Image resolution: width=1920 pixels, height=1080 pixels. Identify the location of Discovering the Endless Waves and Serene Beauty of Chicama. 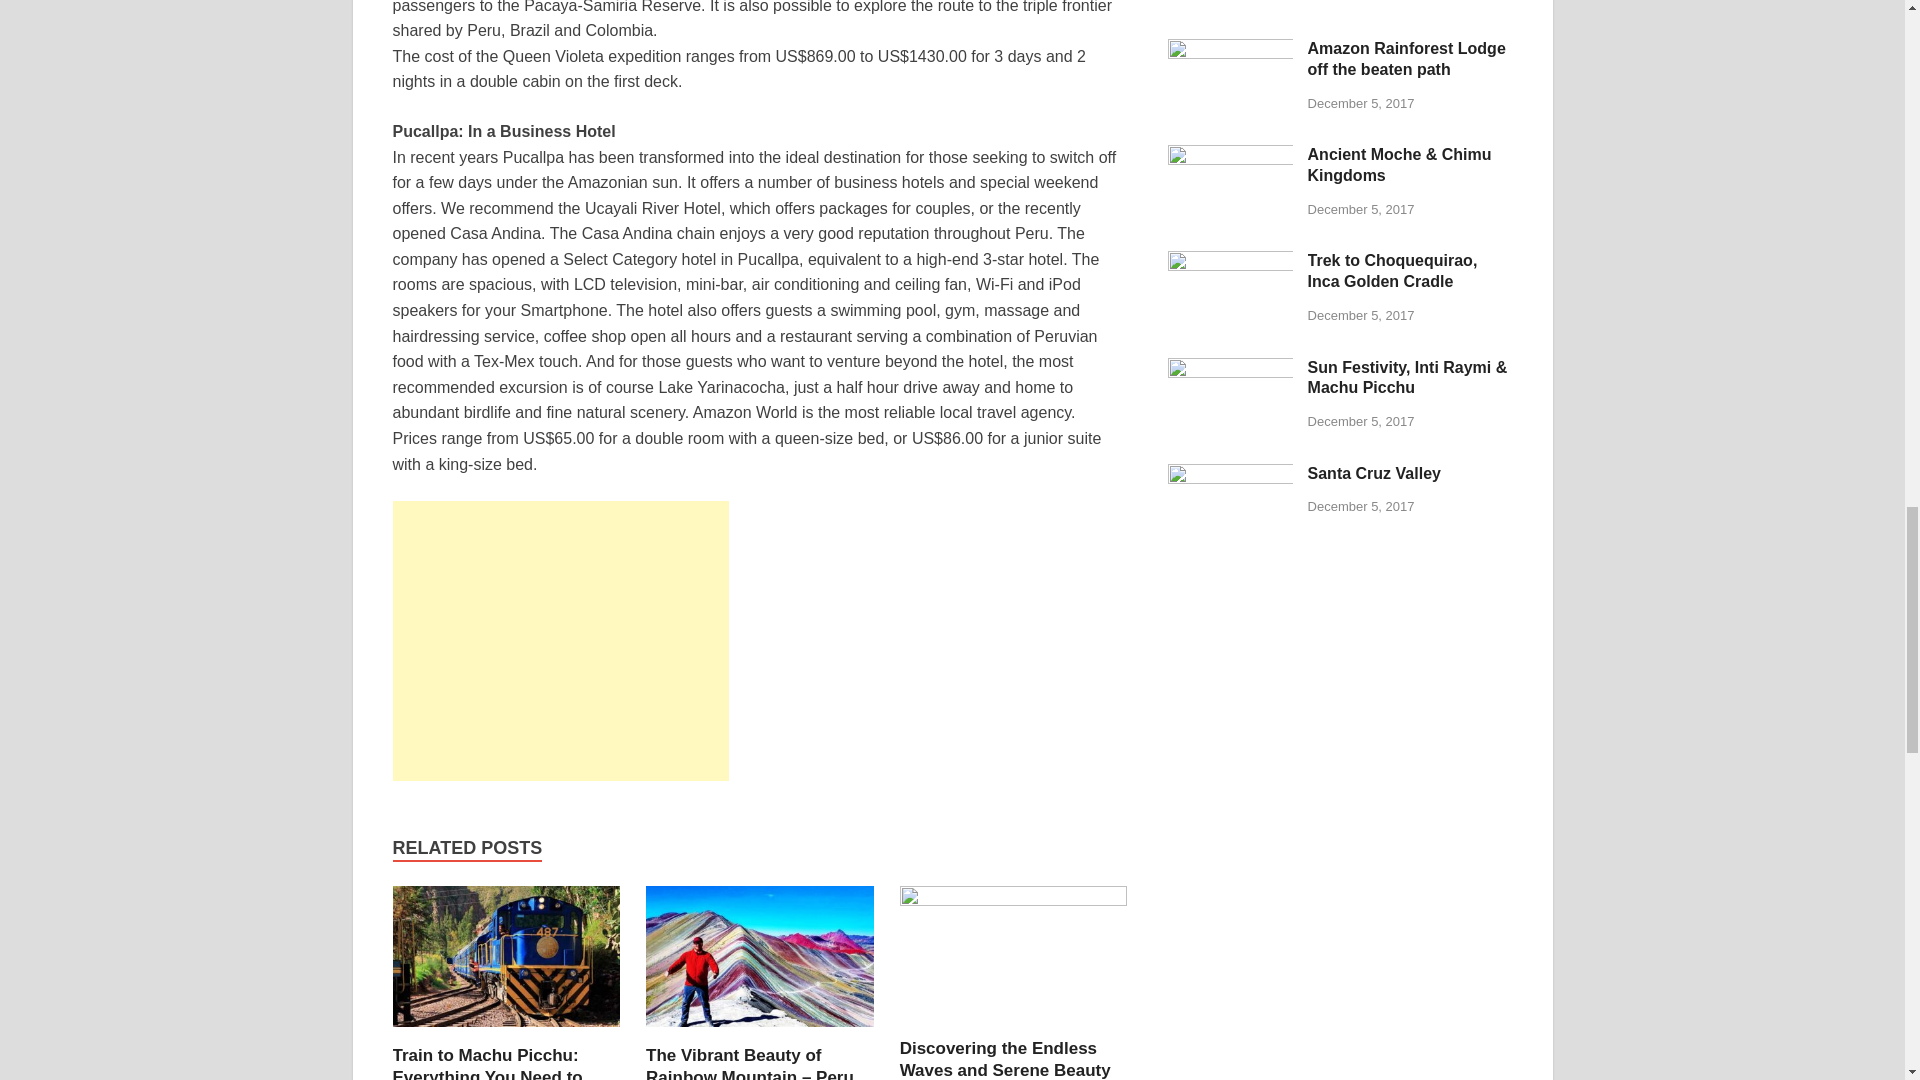
(1006, 1059).